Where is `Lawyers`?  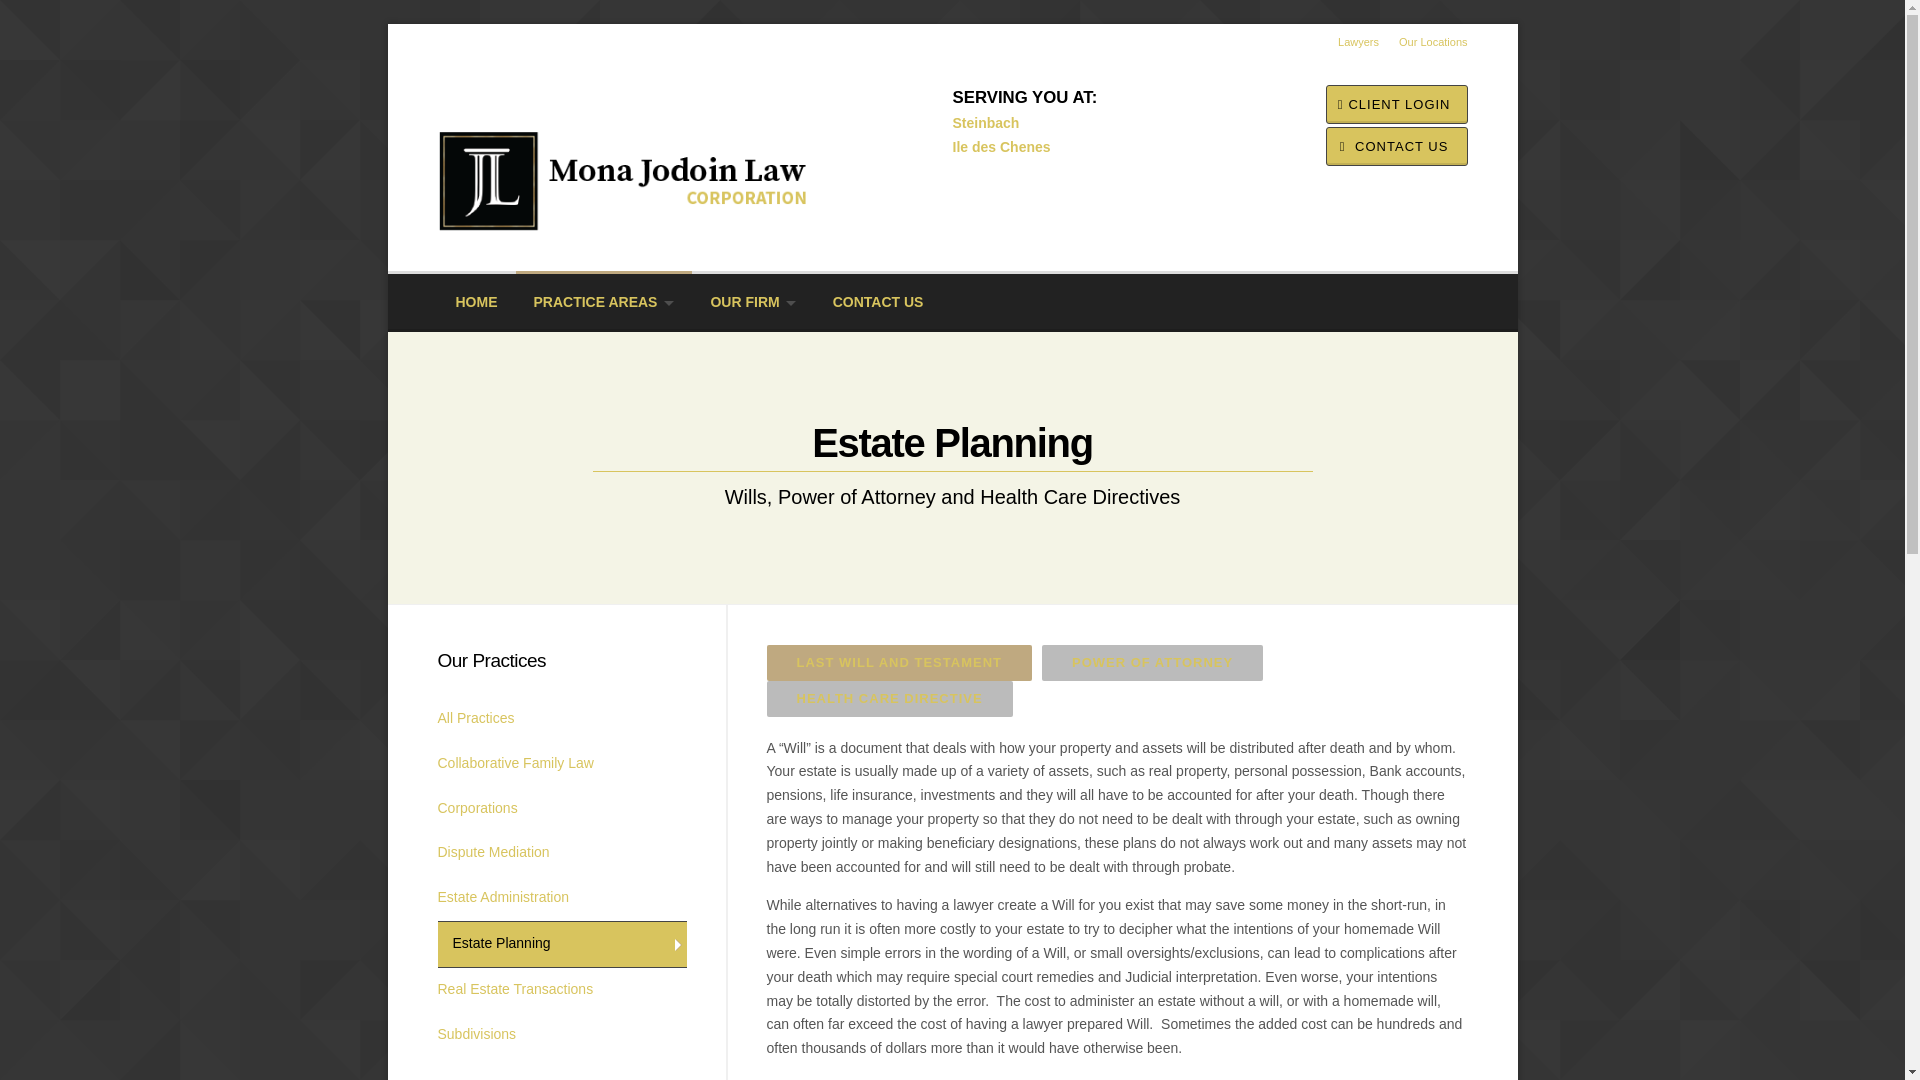
Lawyers is located at coordinates (1348, 41).